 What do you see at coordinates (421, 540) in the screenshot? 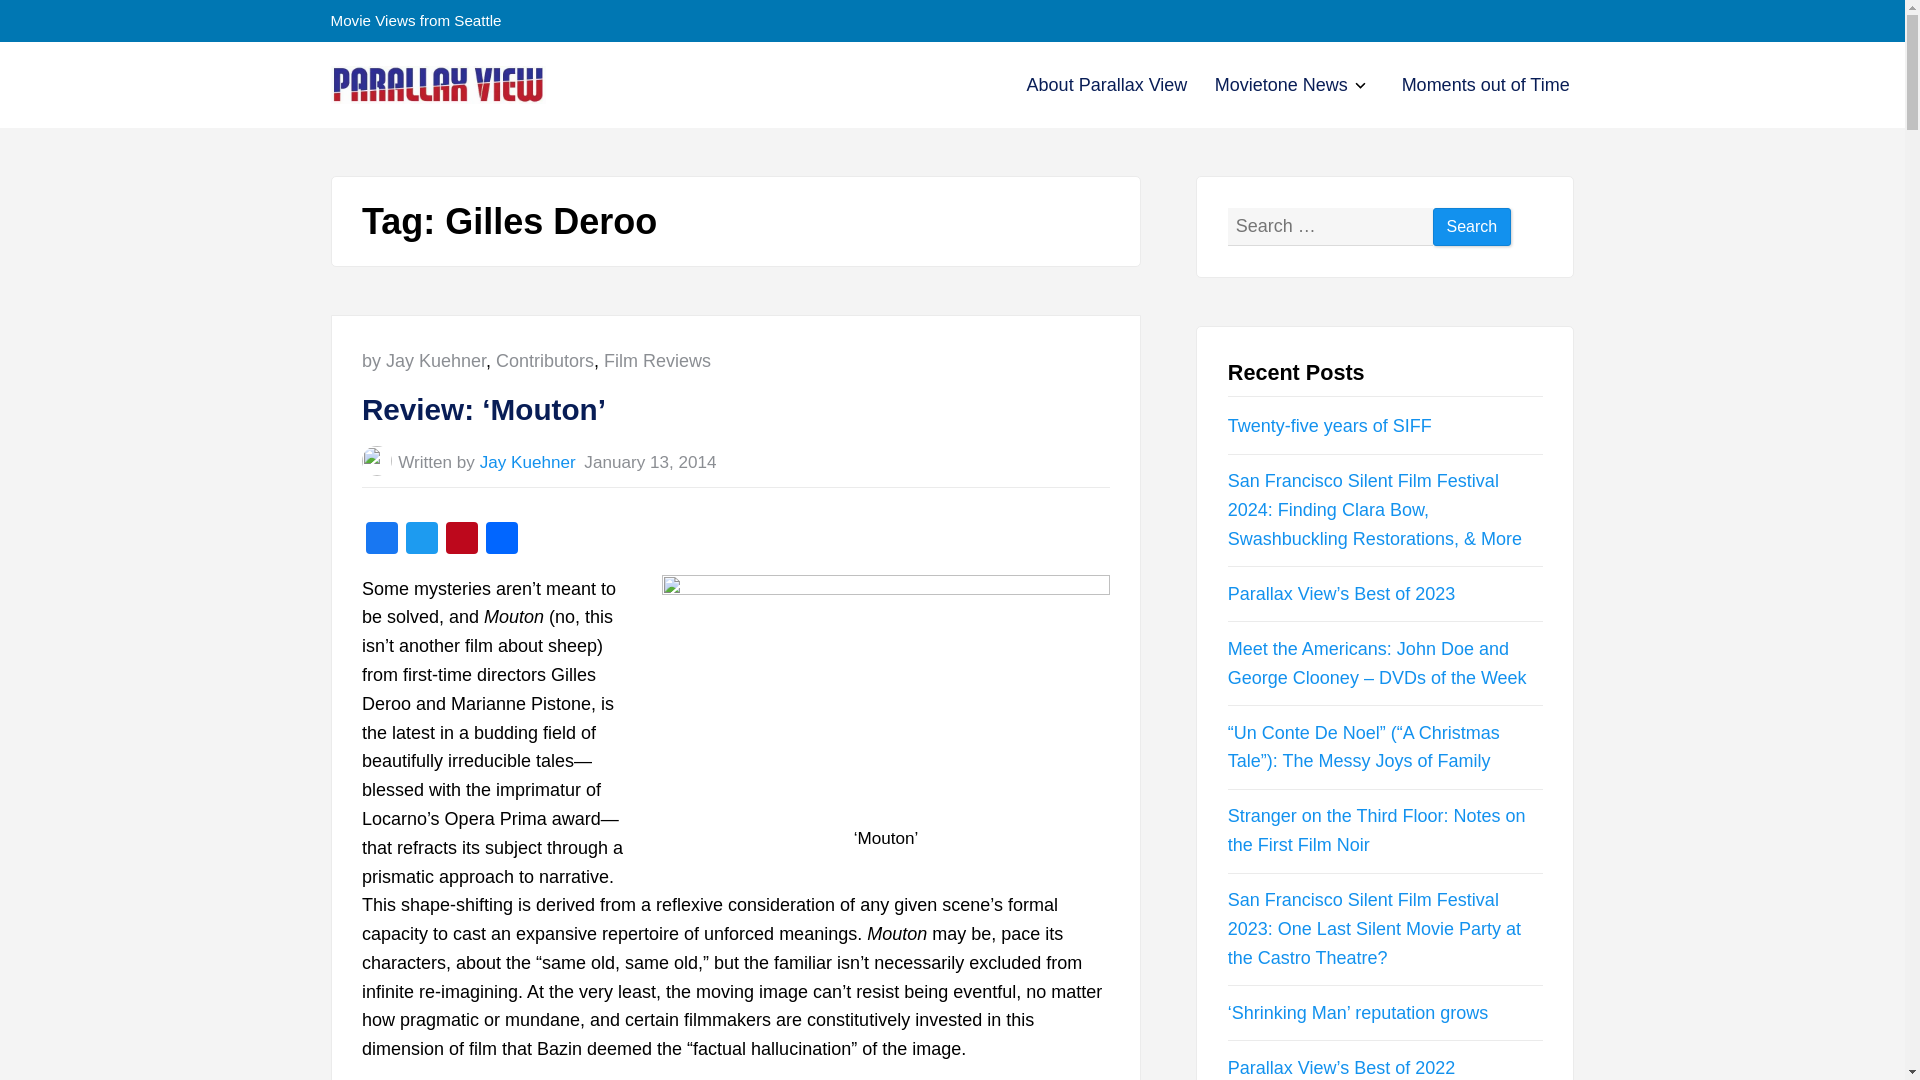
I see `Twitter` at bounding box center [421, 540].